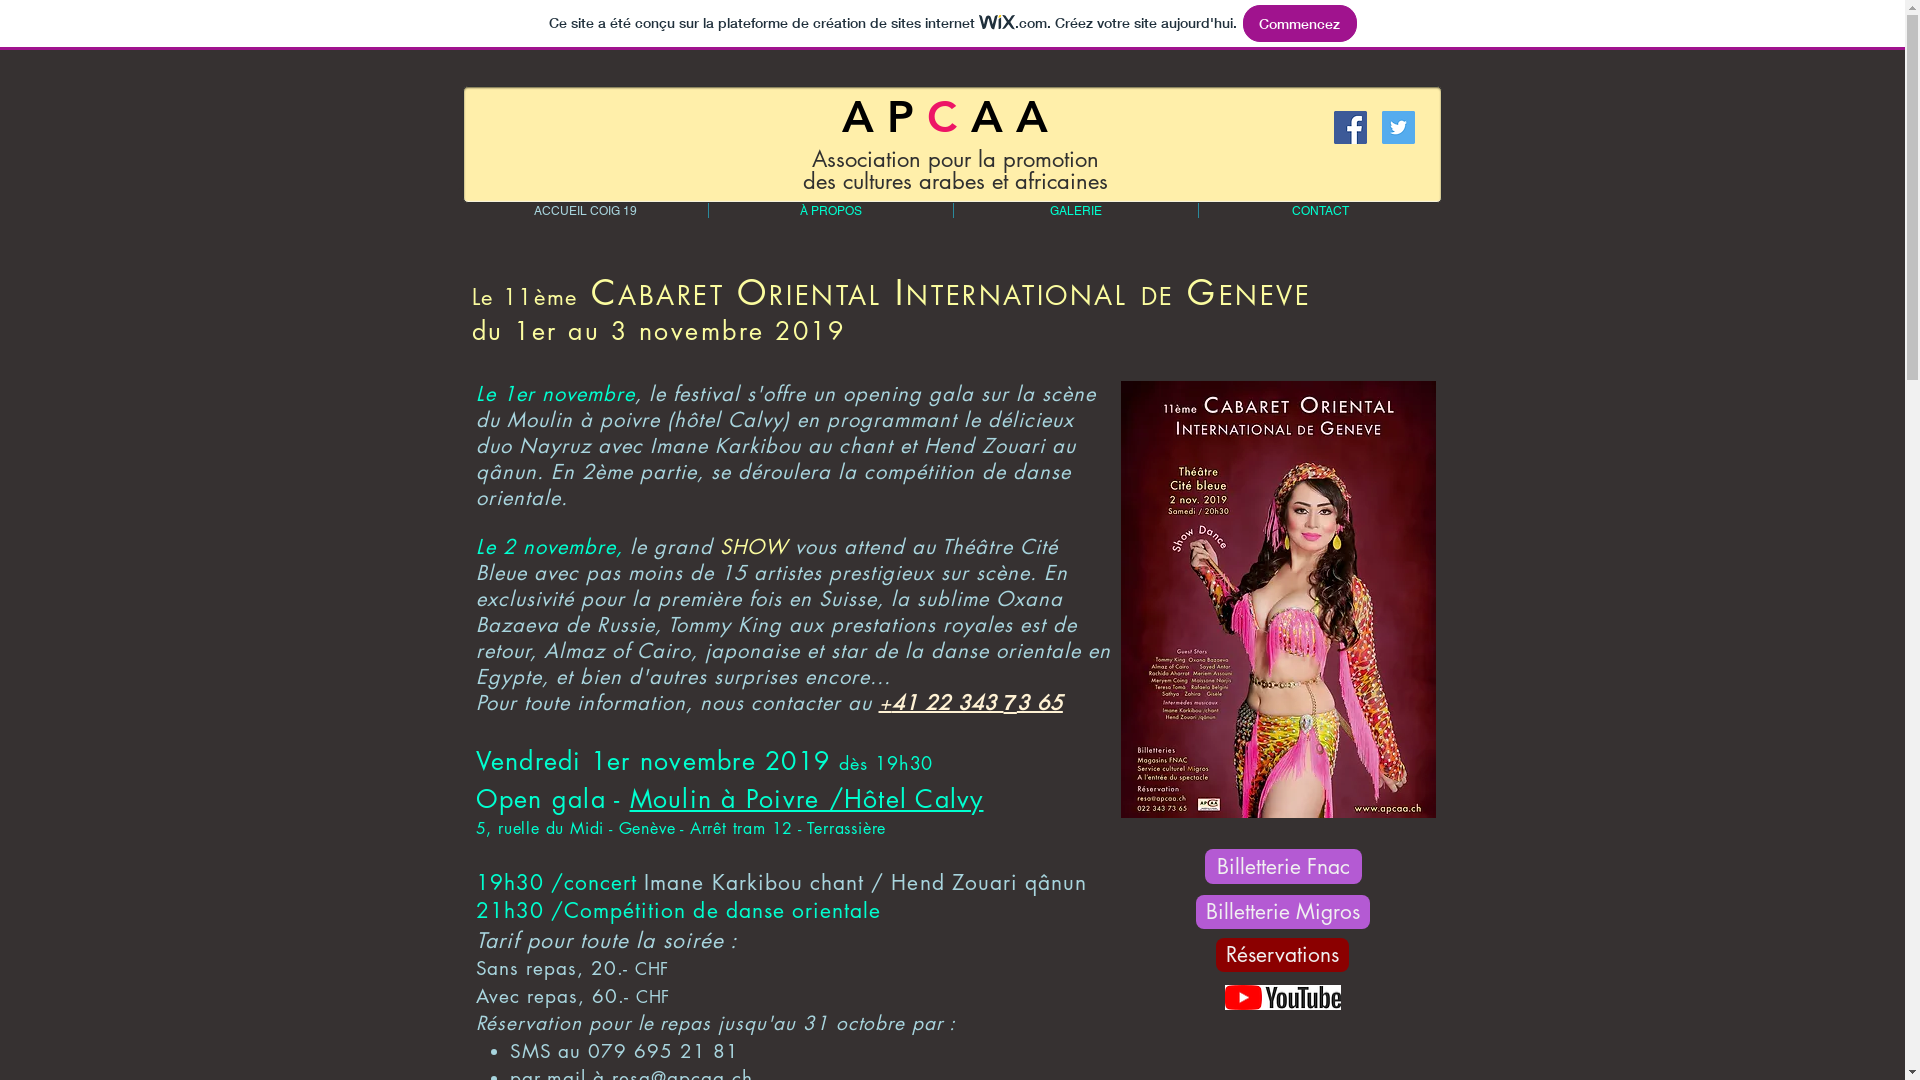 This screenshot has height=1080, width=1920. What do you see at coordinates (956, 181) in the screenshot?
I see `des cultures arabes et africaines` at bounding box center [956, 181].